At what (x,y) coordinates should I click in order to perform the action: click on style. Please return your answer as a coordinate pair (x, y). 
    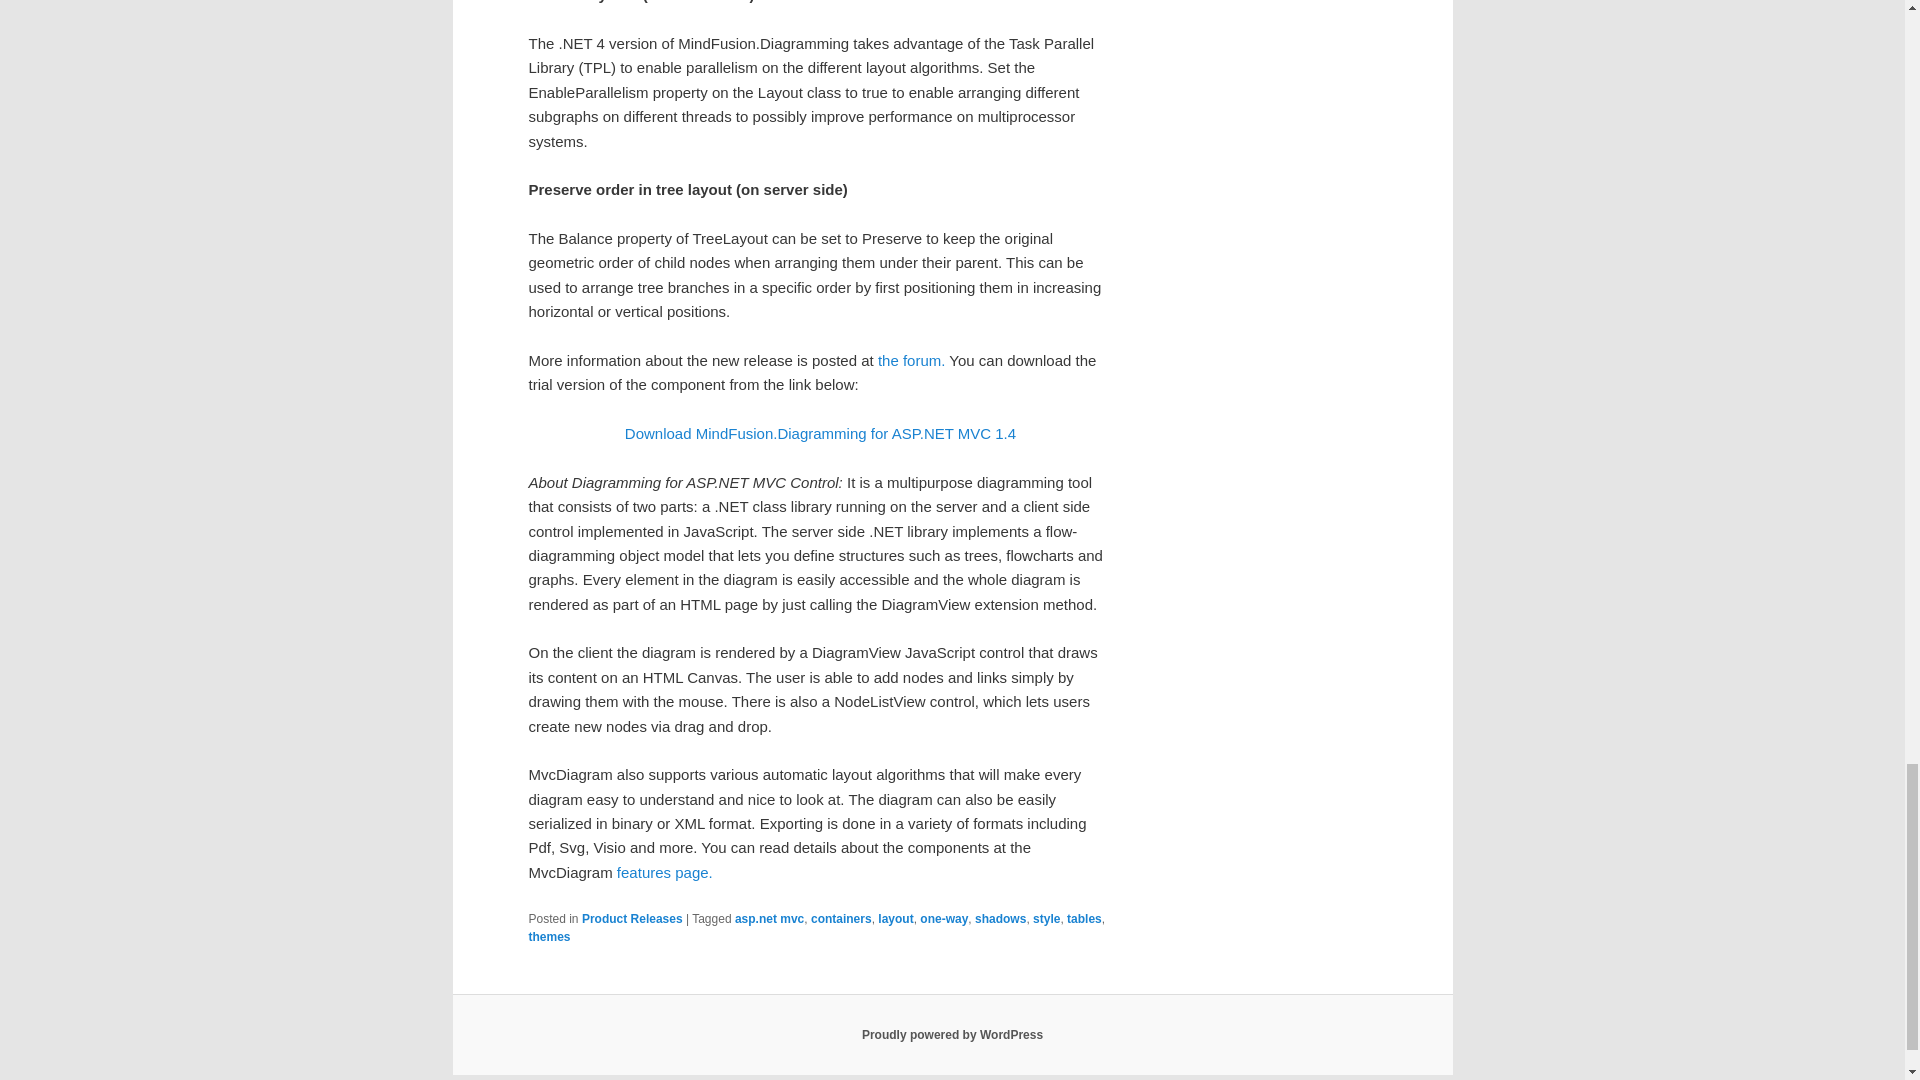
    Looking at the image, I should click on (1046, 918).